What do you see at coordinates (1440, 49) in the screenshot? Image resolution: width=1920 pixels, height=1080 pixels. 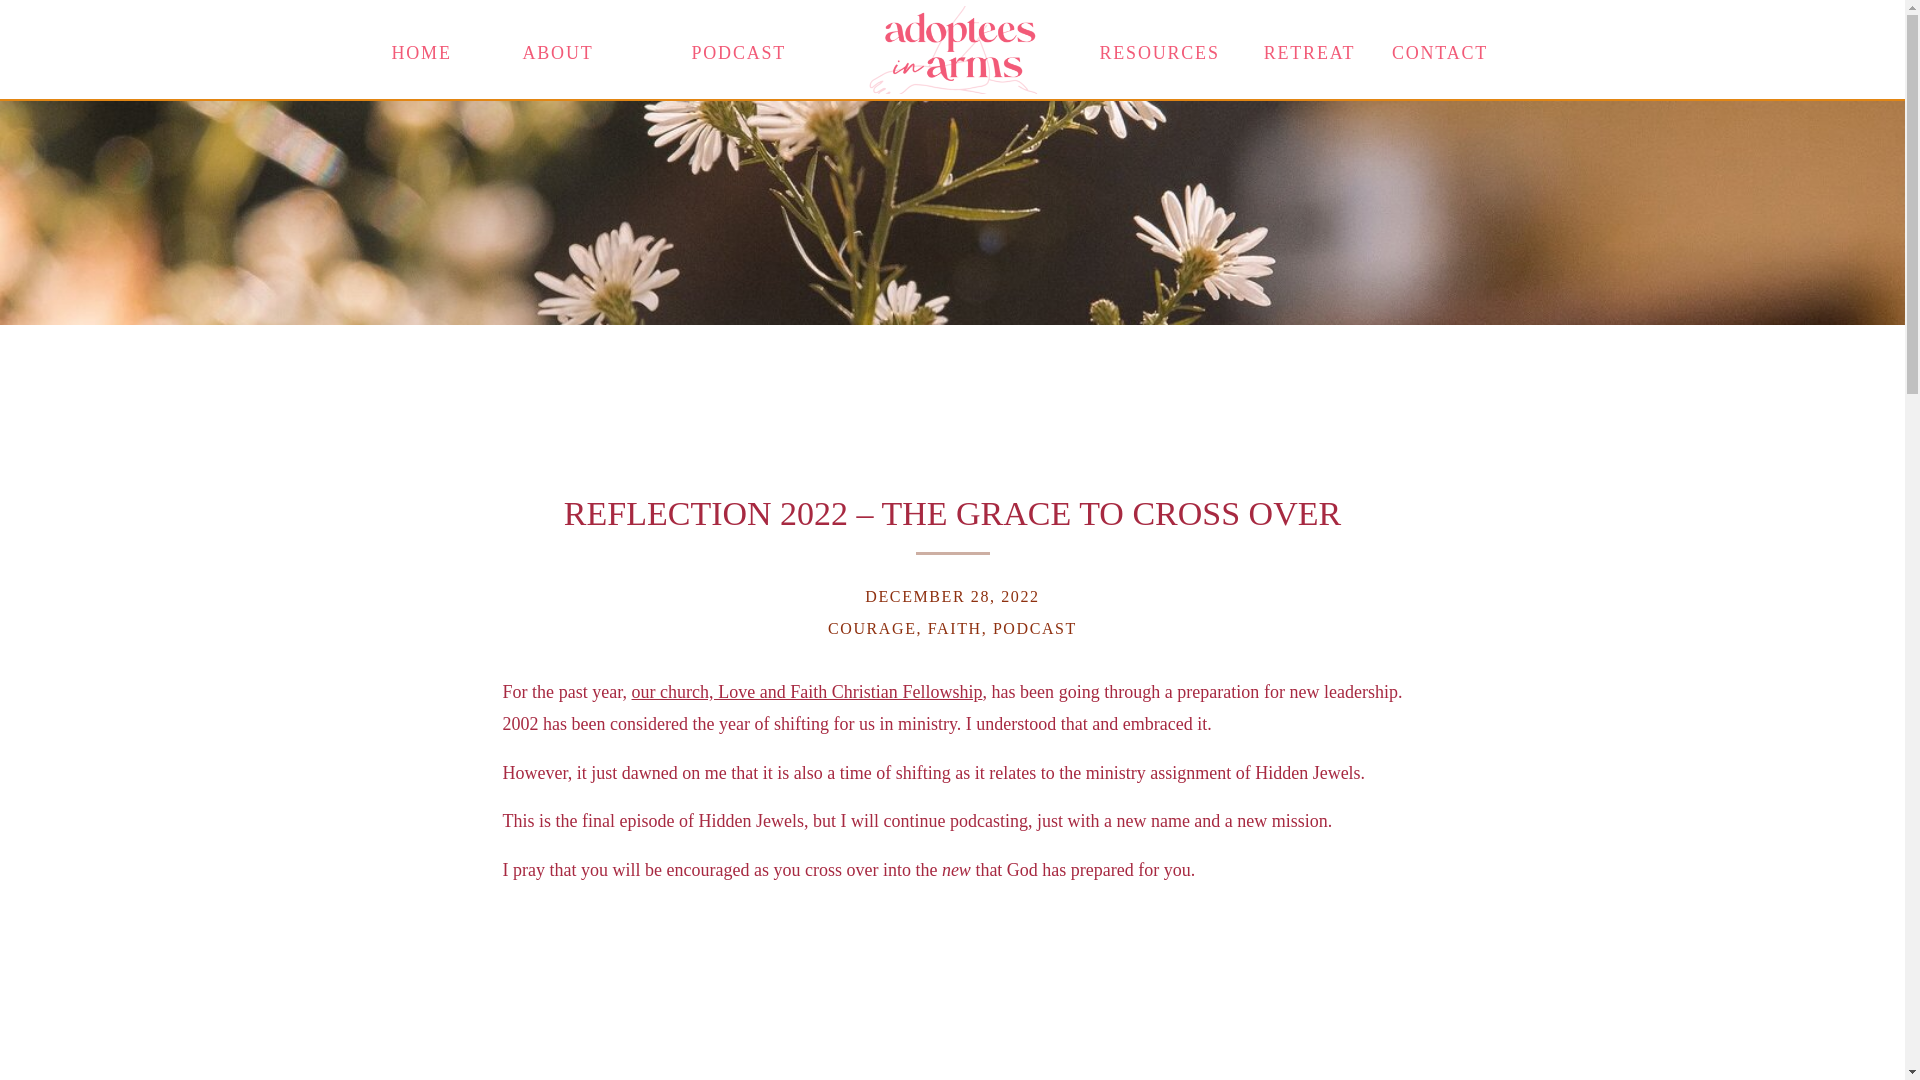 I see `CONTACT` at bounding box center [1440, 49].